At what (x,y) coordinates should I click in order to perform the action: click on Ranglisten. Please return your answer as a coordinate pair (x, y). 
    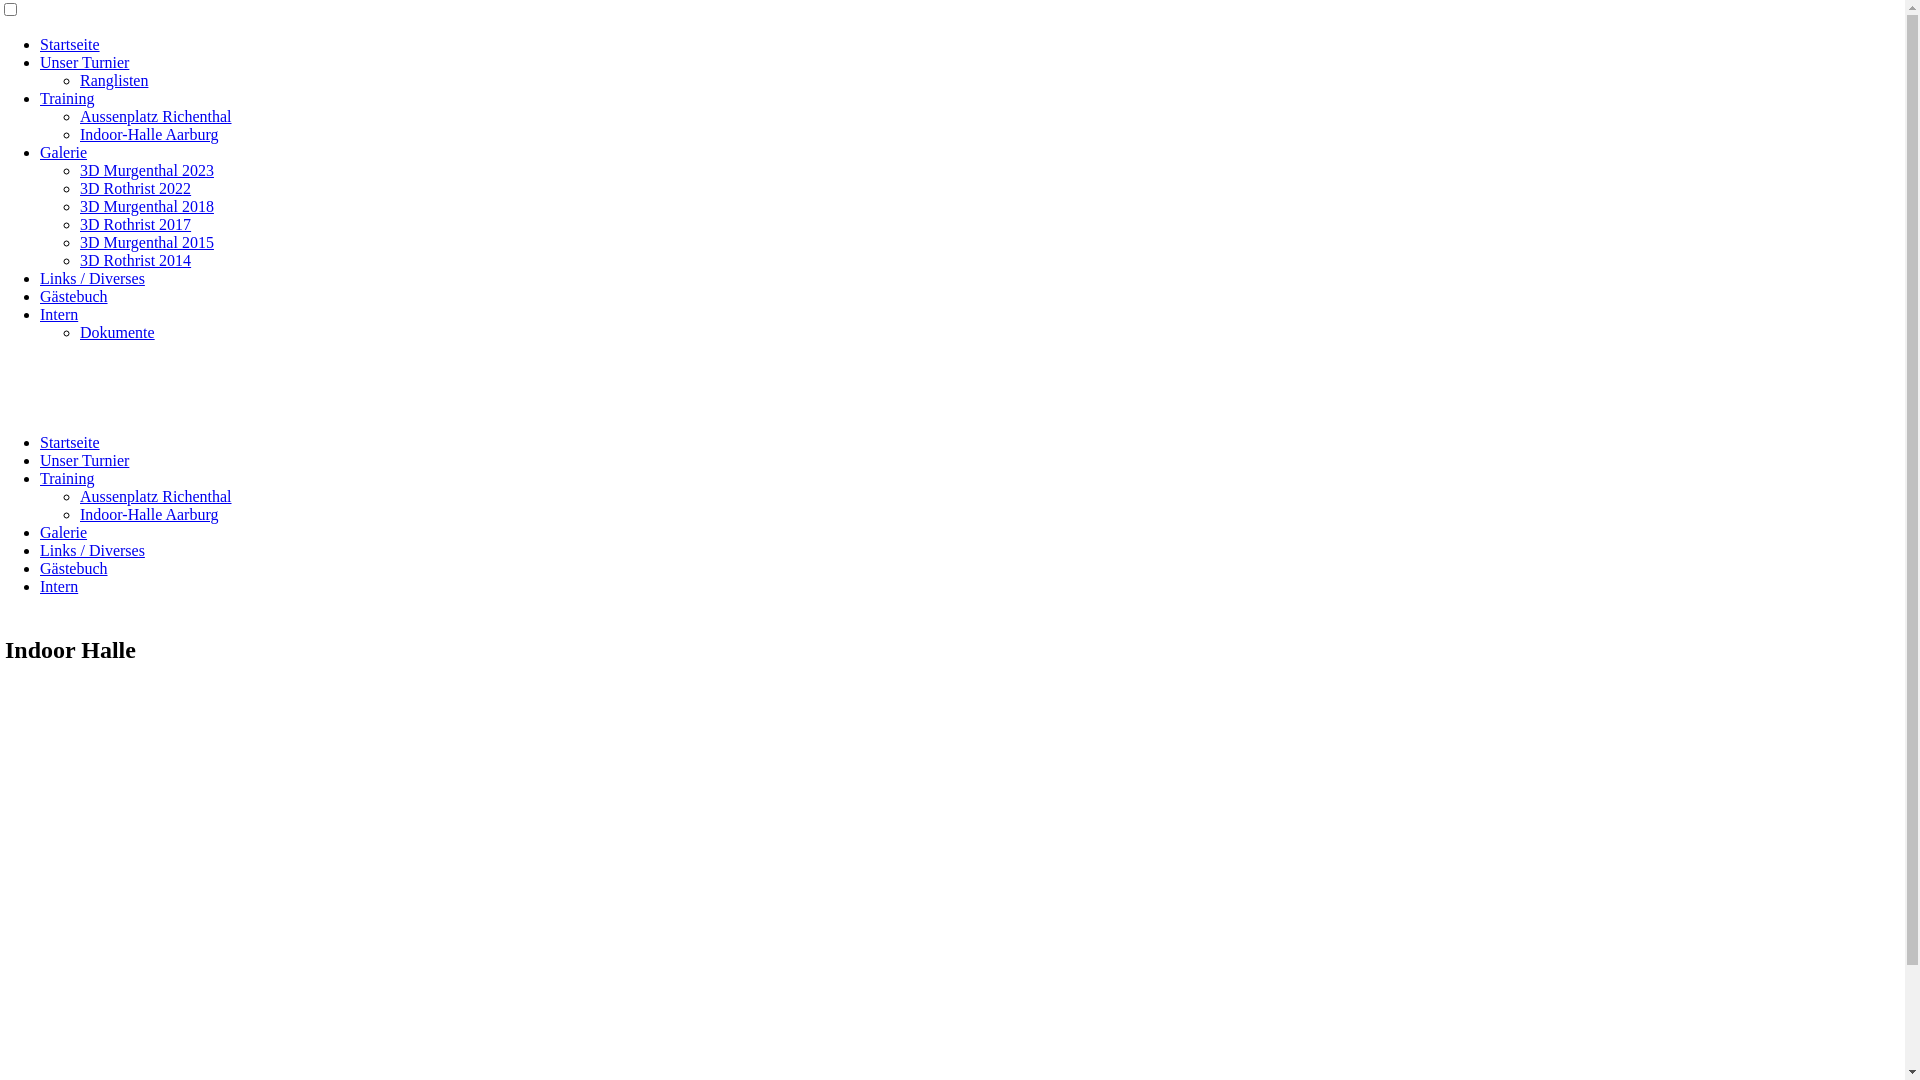
    Looking at the image, I should click on (114, 80).